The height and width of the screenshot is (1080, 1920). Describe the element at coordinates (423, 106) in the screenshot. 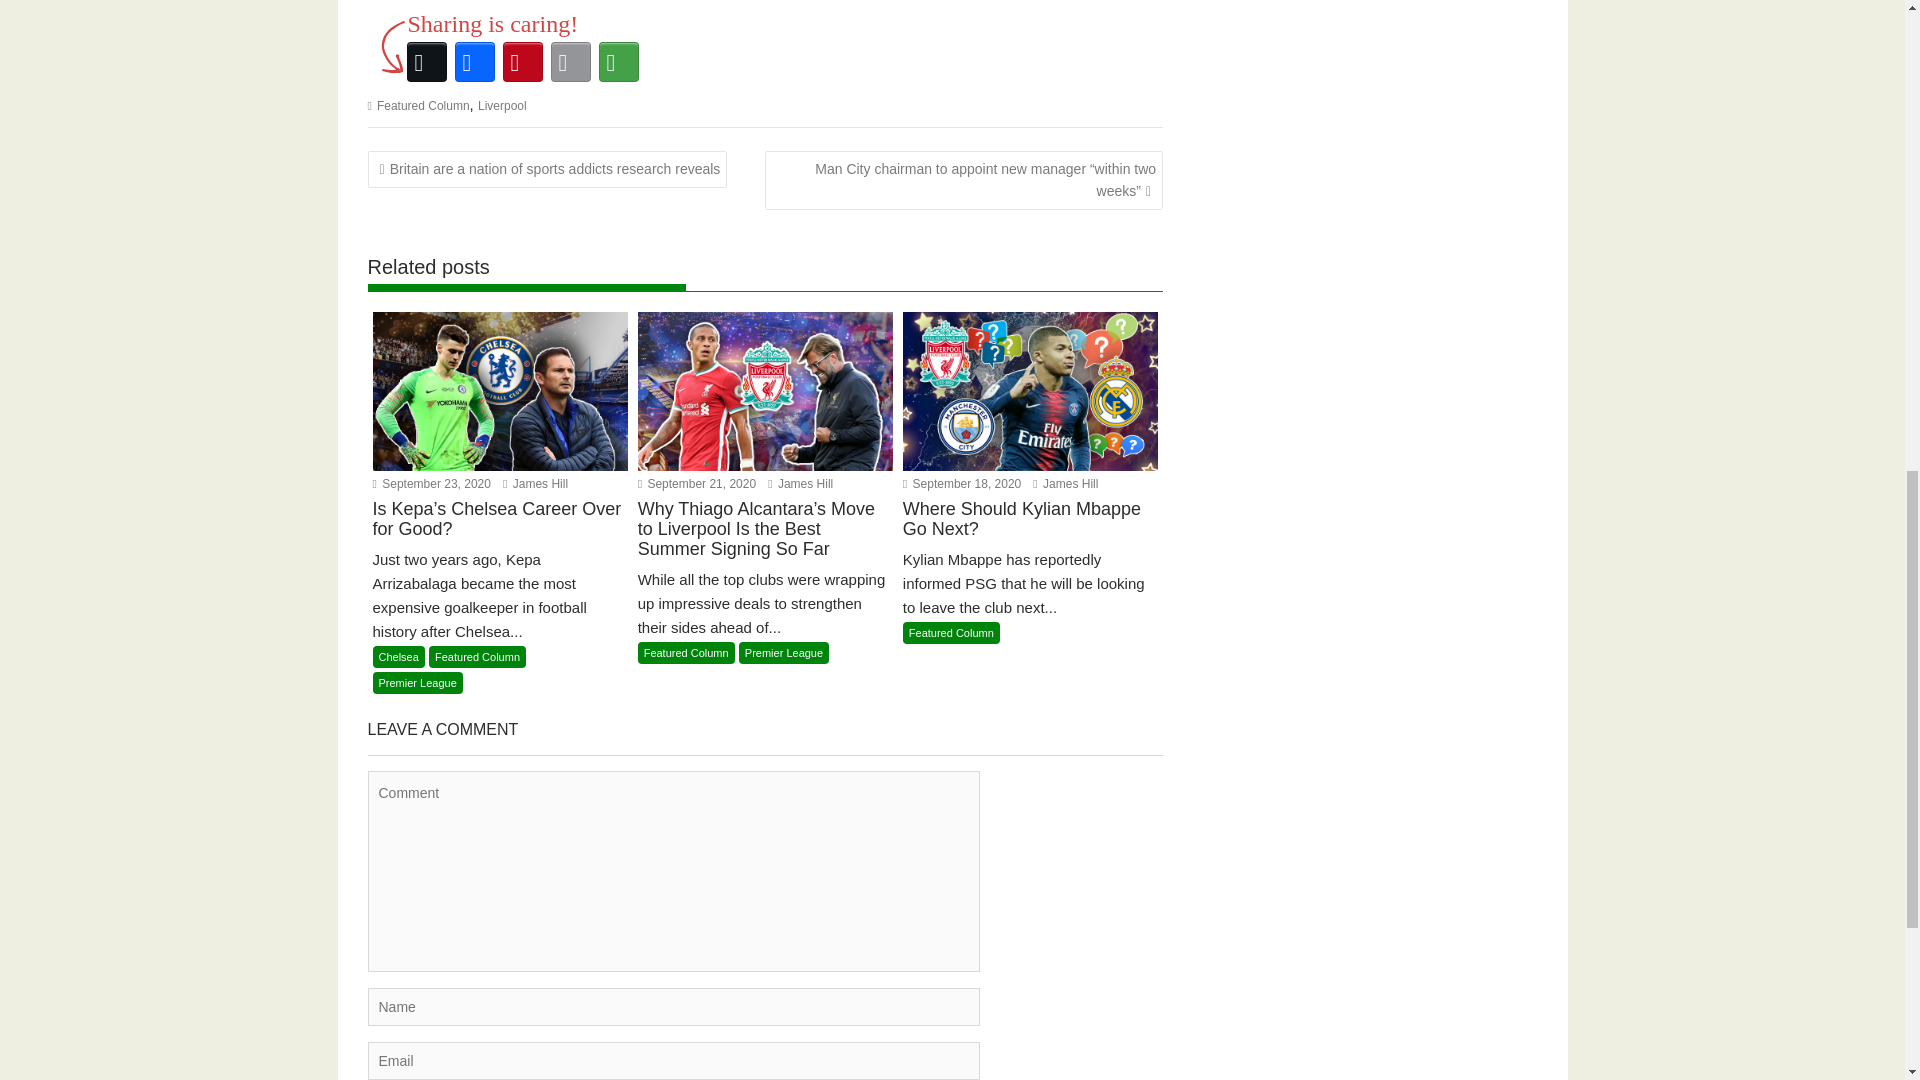

I see `Featured Column` at that location.